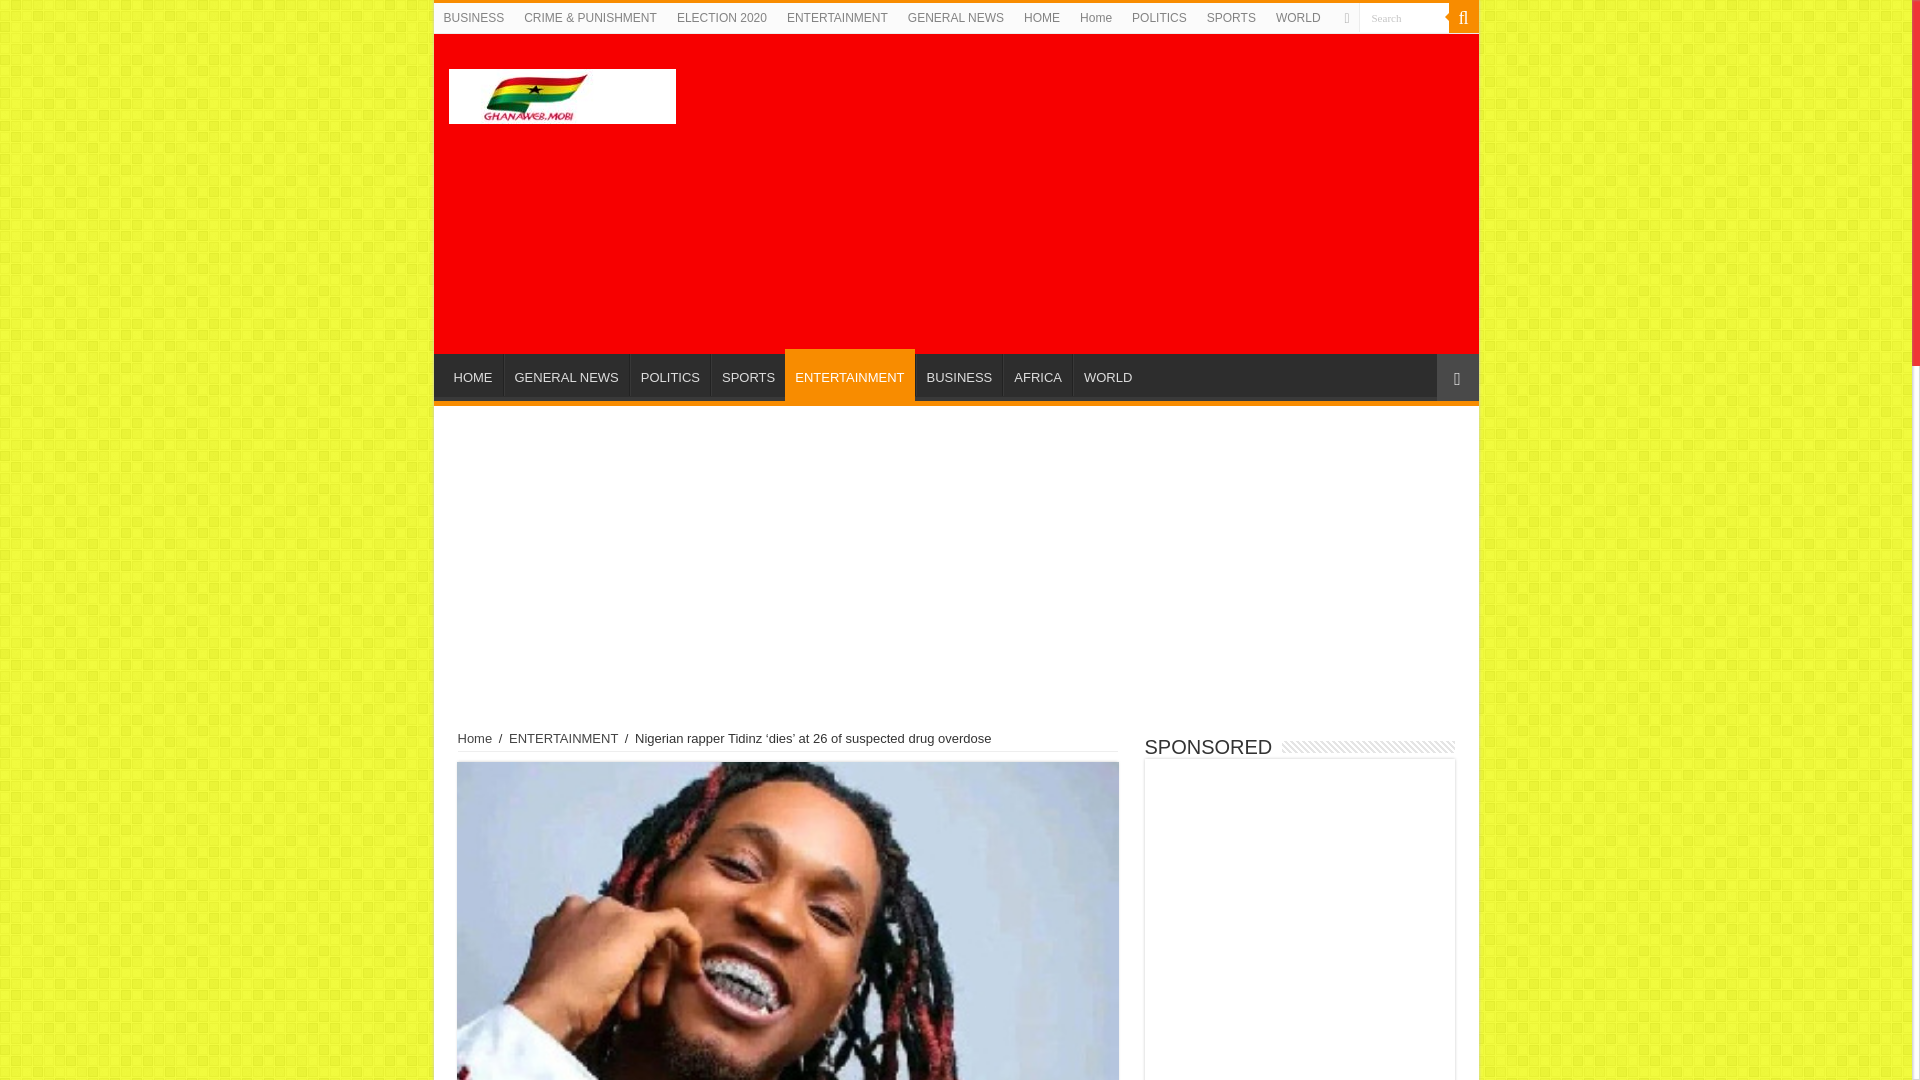  What do you see at coordinates (474, 18) in the screenshot?
I see `BUSINESS` at bounding box center [474, 18].